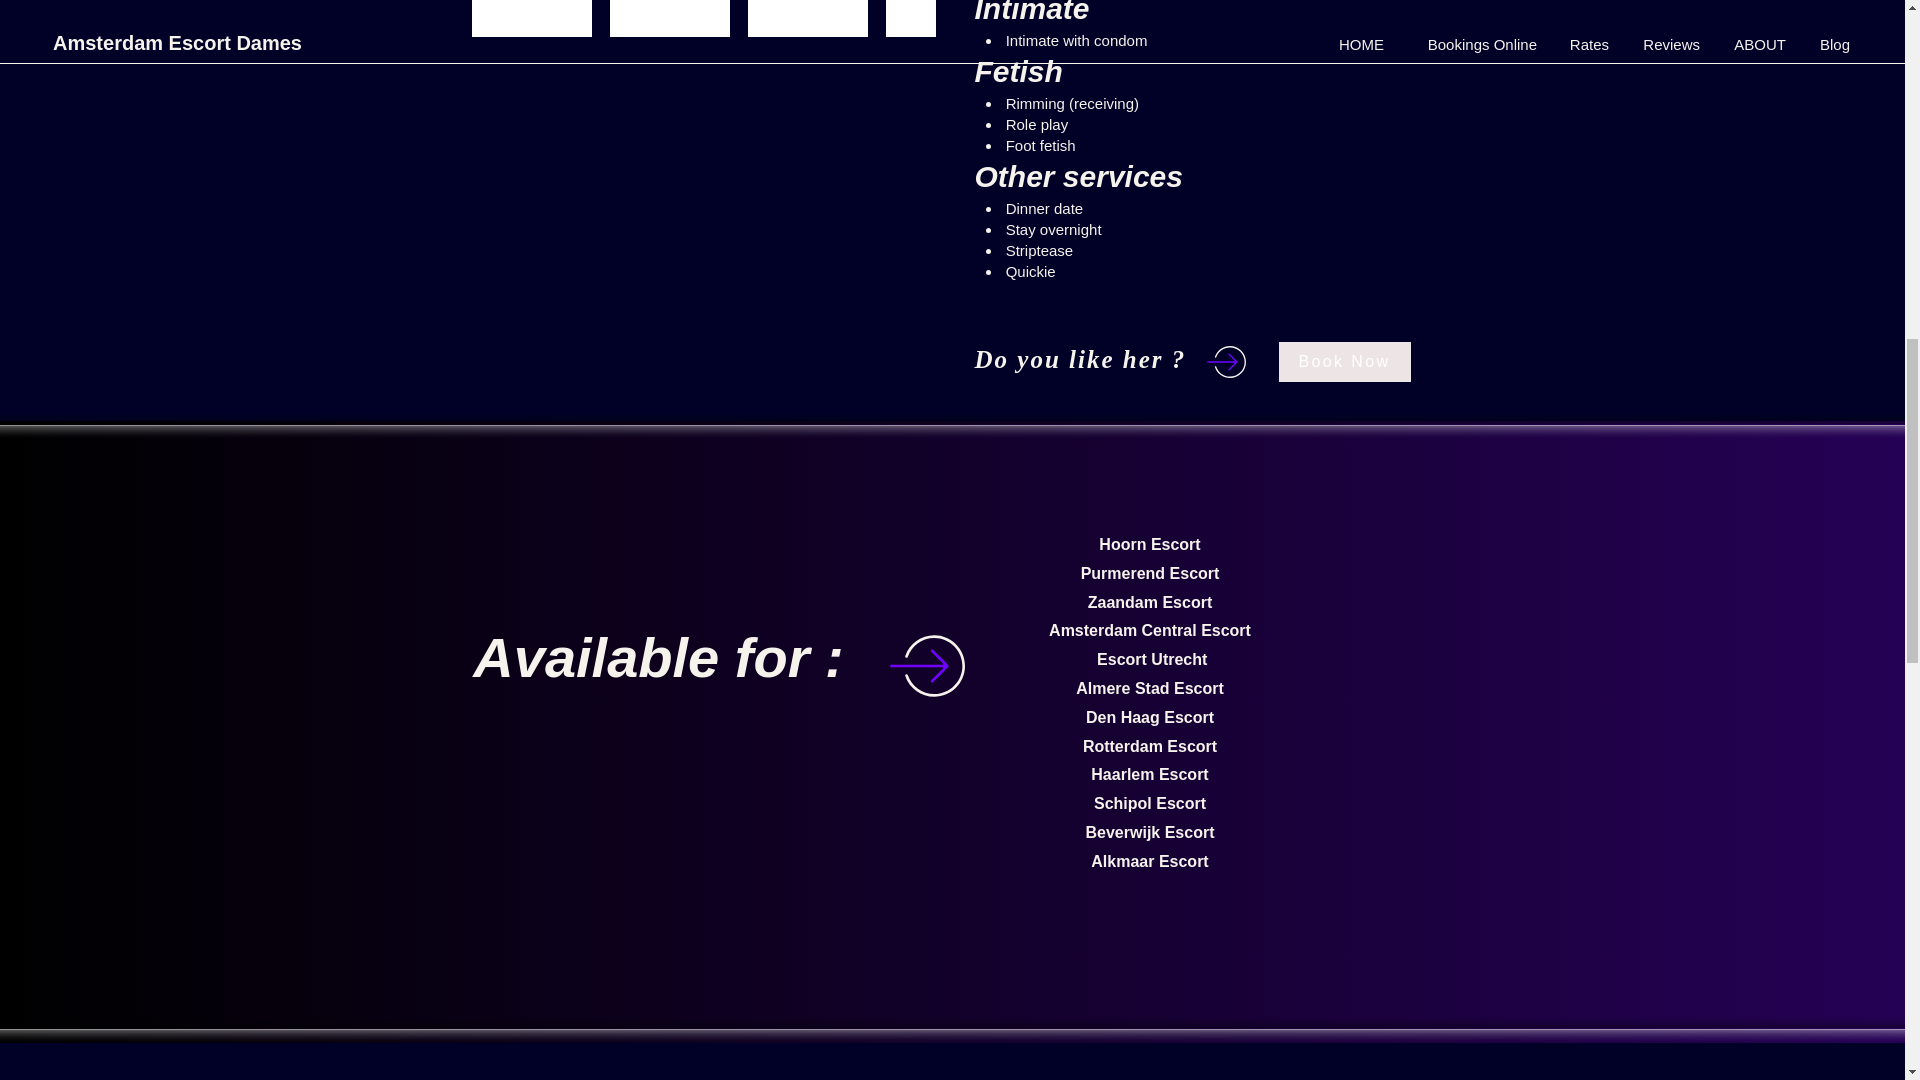 The height and width of the screenshot is (1080, 1920). What do you see at coordinates (1344, 362) in the screenshot?
I see `Book Now` at bounding box center [1344, 362].